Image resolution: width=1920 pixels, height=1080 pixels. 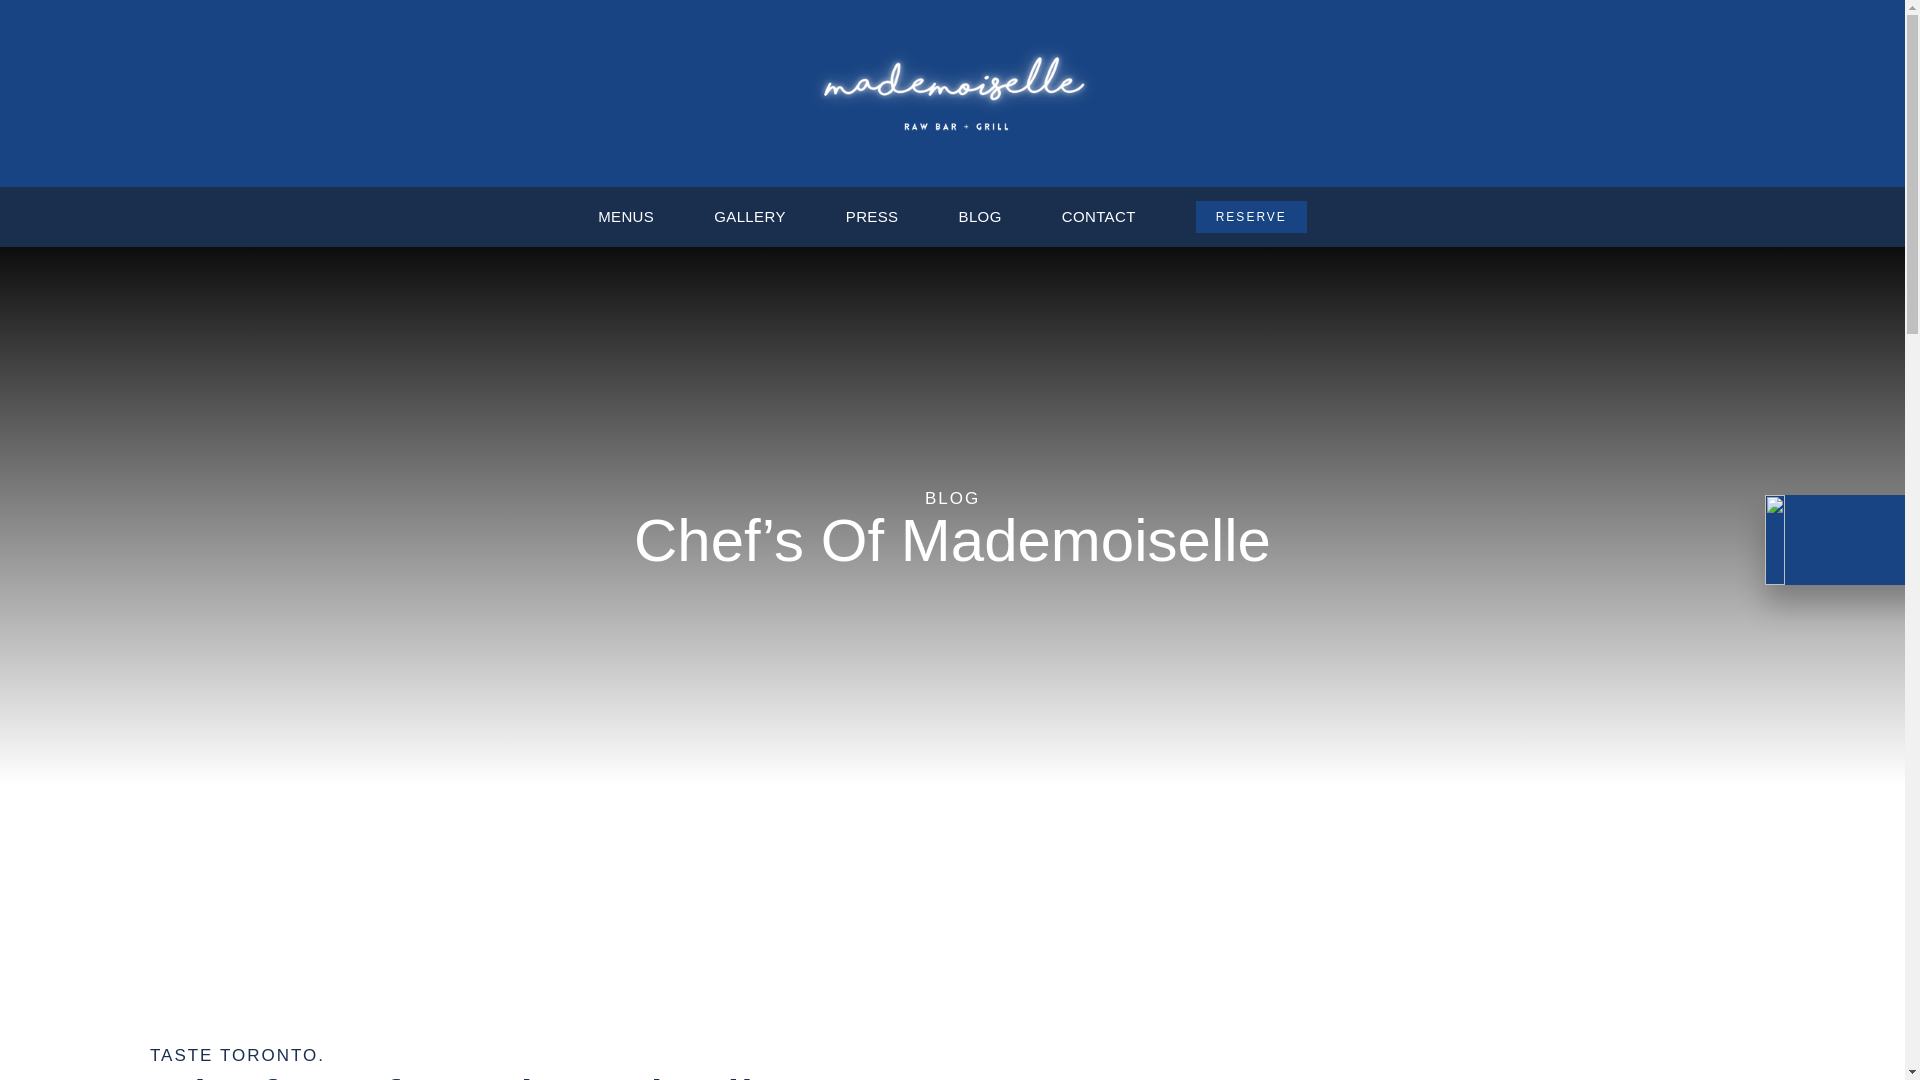 What do you see at coordinates (1098, 216) in the screenshot?
I see `CONTACT` at bounding box center [1098, 216].